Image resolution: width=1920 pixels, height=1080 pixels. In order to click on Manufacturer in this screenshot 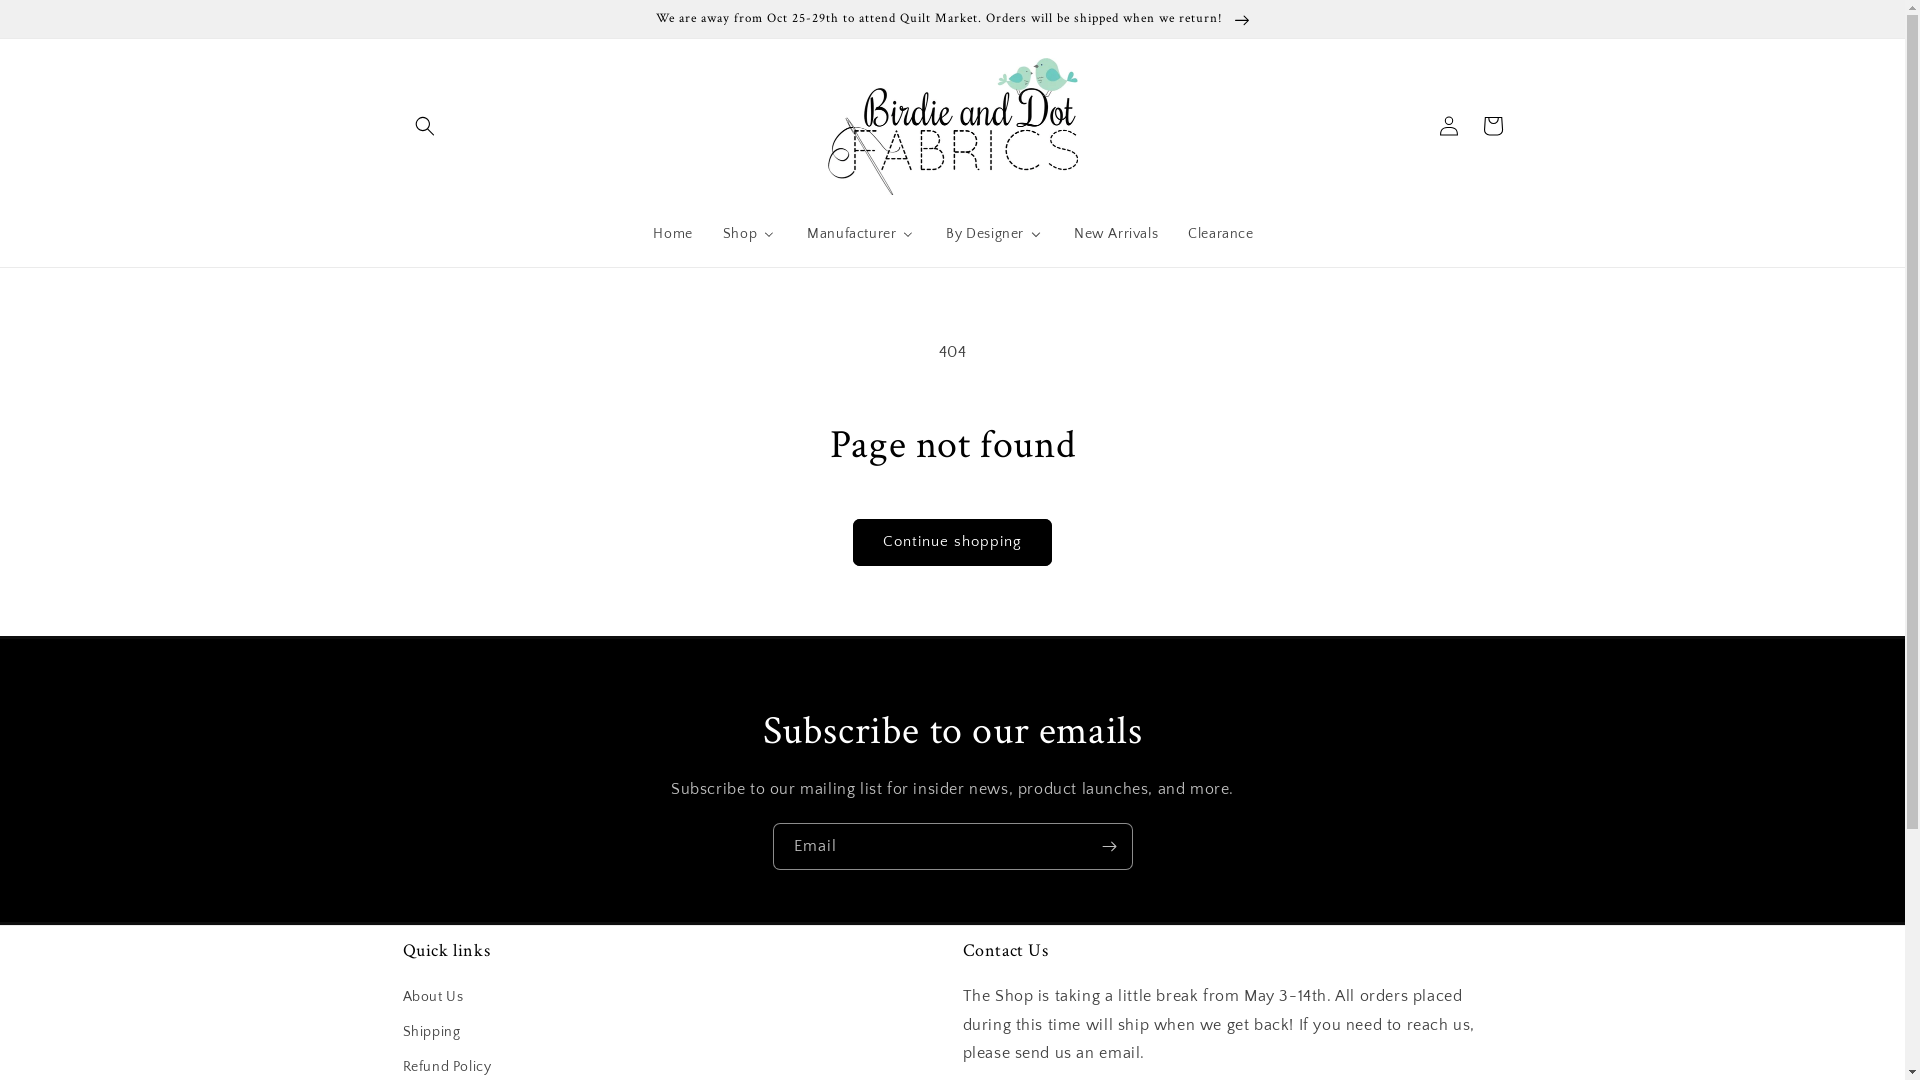, I will do `click(860, 234)`.